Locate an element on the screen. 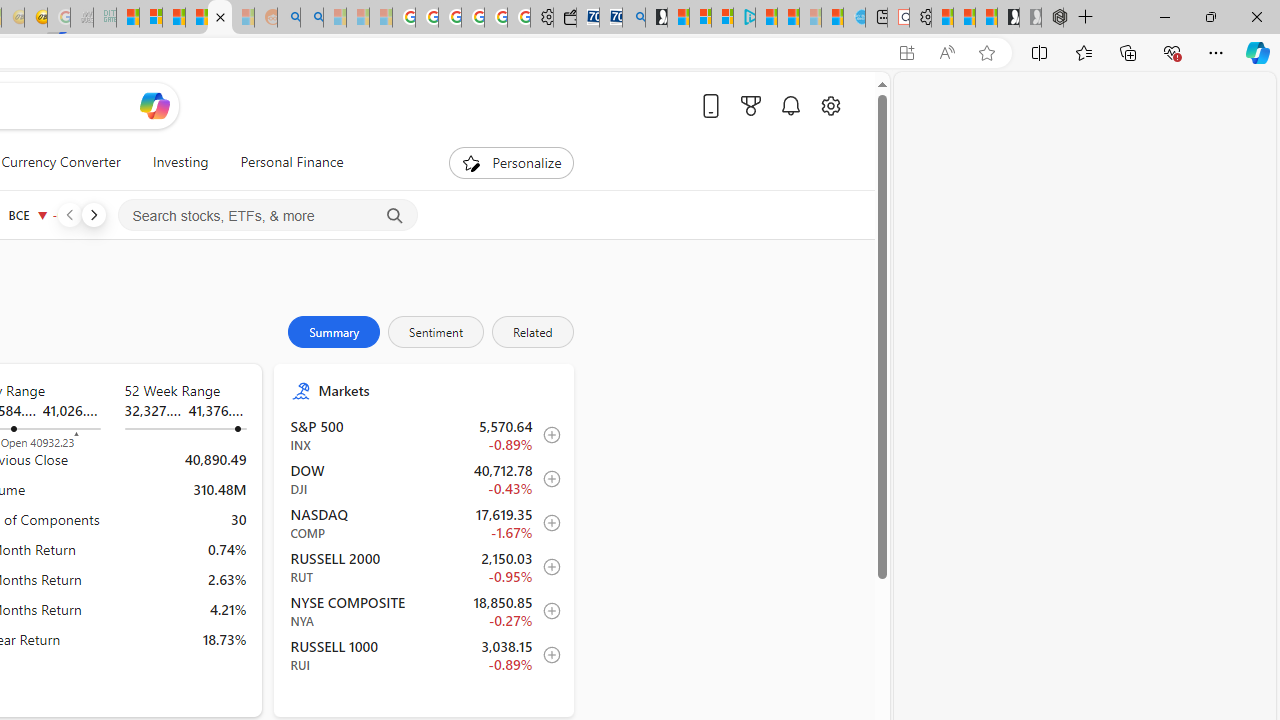 This screenshot has height=720, width=1280. Summary is located at coordinates (334, 332).